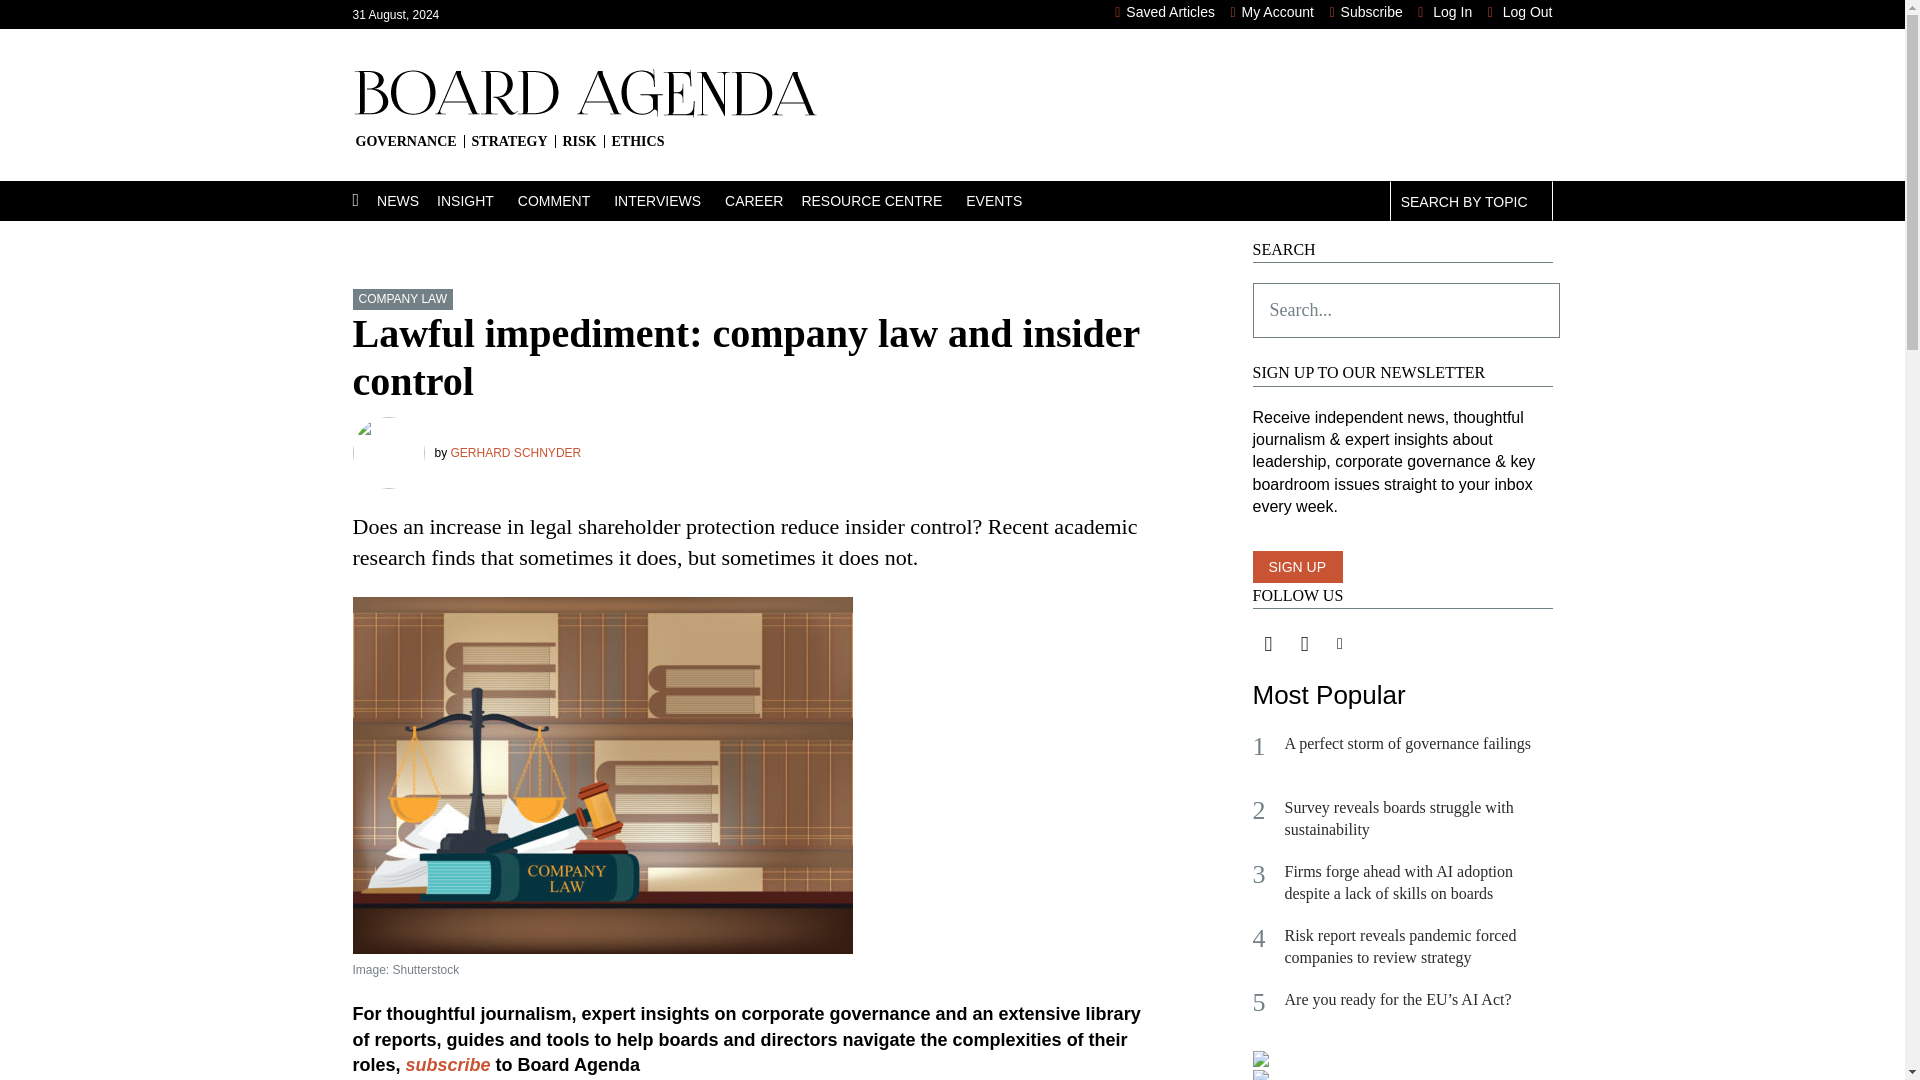 This screenshot has width=1920, height=1080. I want to click on NEWS, so click(406, 201).